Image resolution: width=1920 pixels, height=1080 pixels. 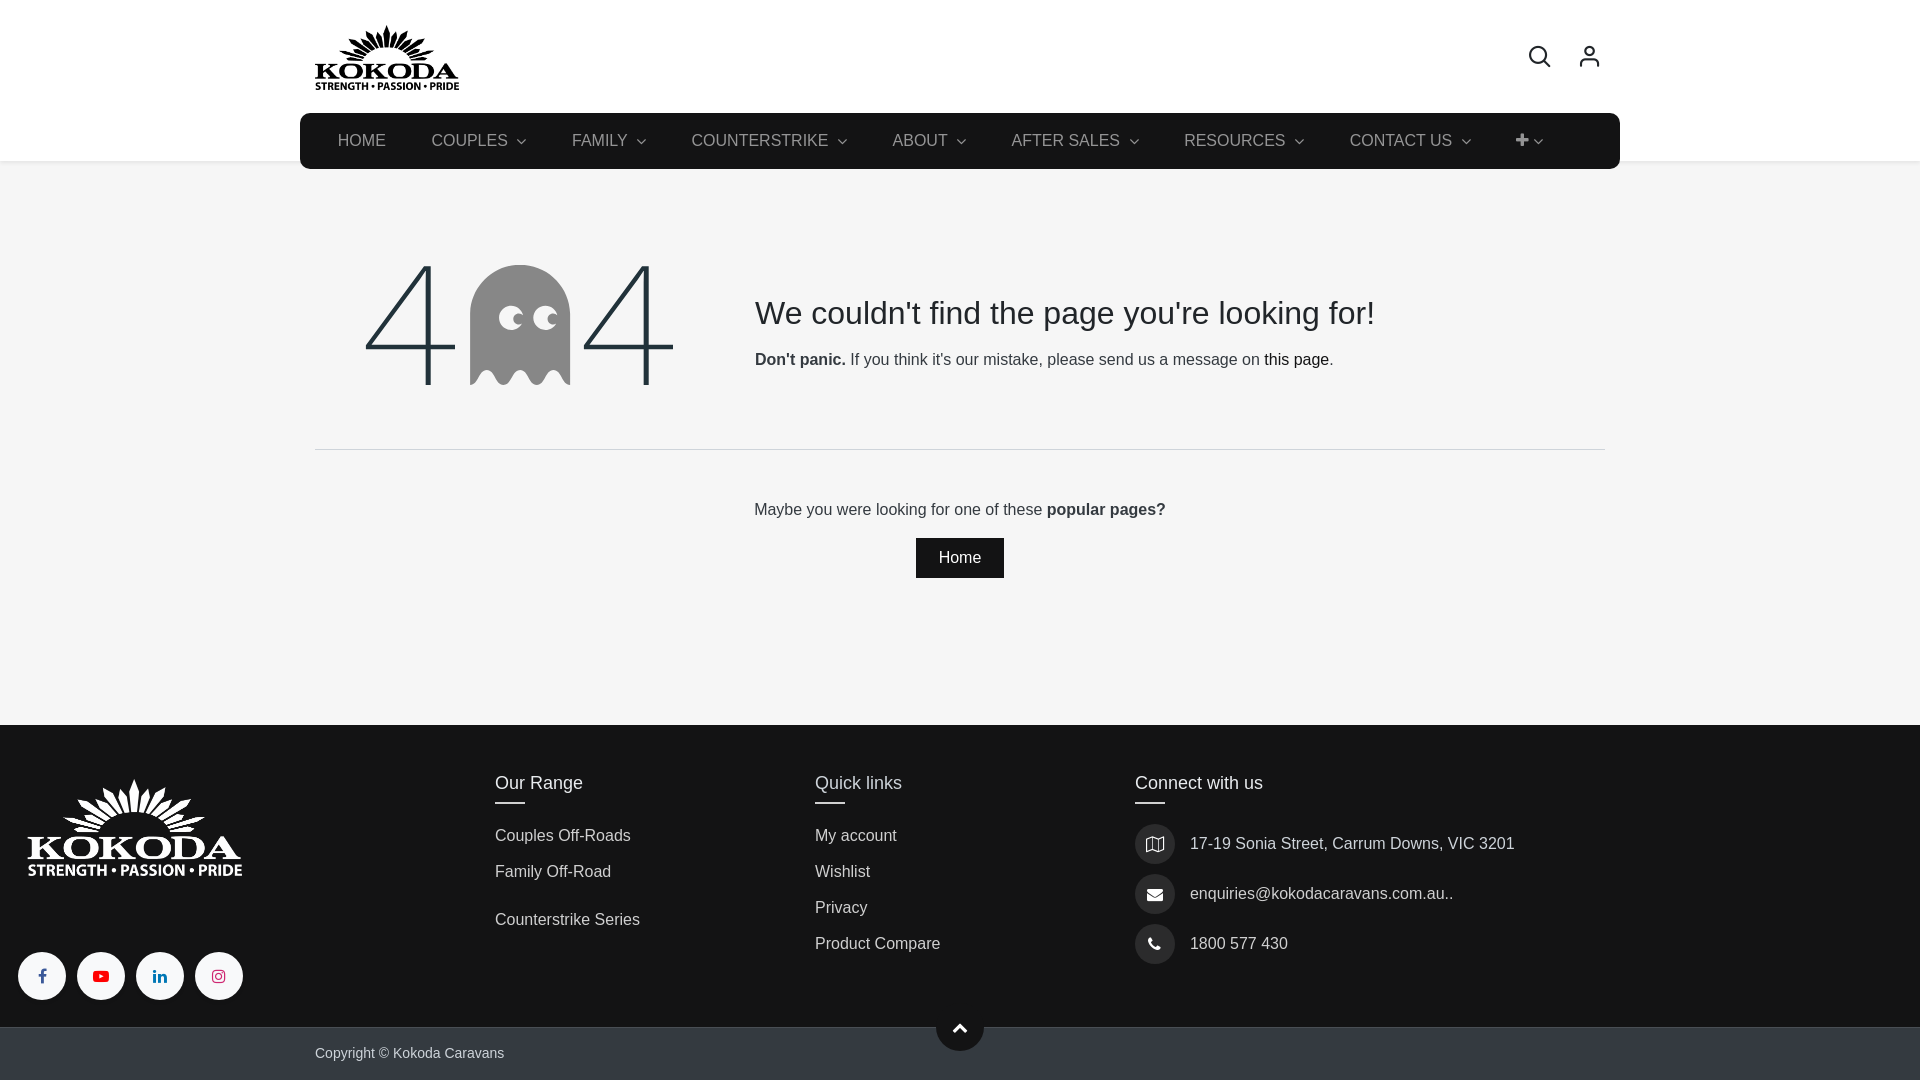 What do you see at coordinates (1296, 360) in the screenshot?
I see `this page` at bounding box center [1296, 360].